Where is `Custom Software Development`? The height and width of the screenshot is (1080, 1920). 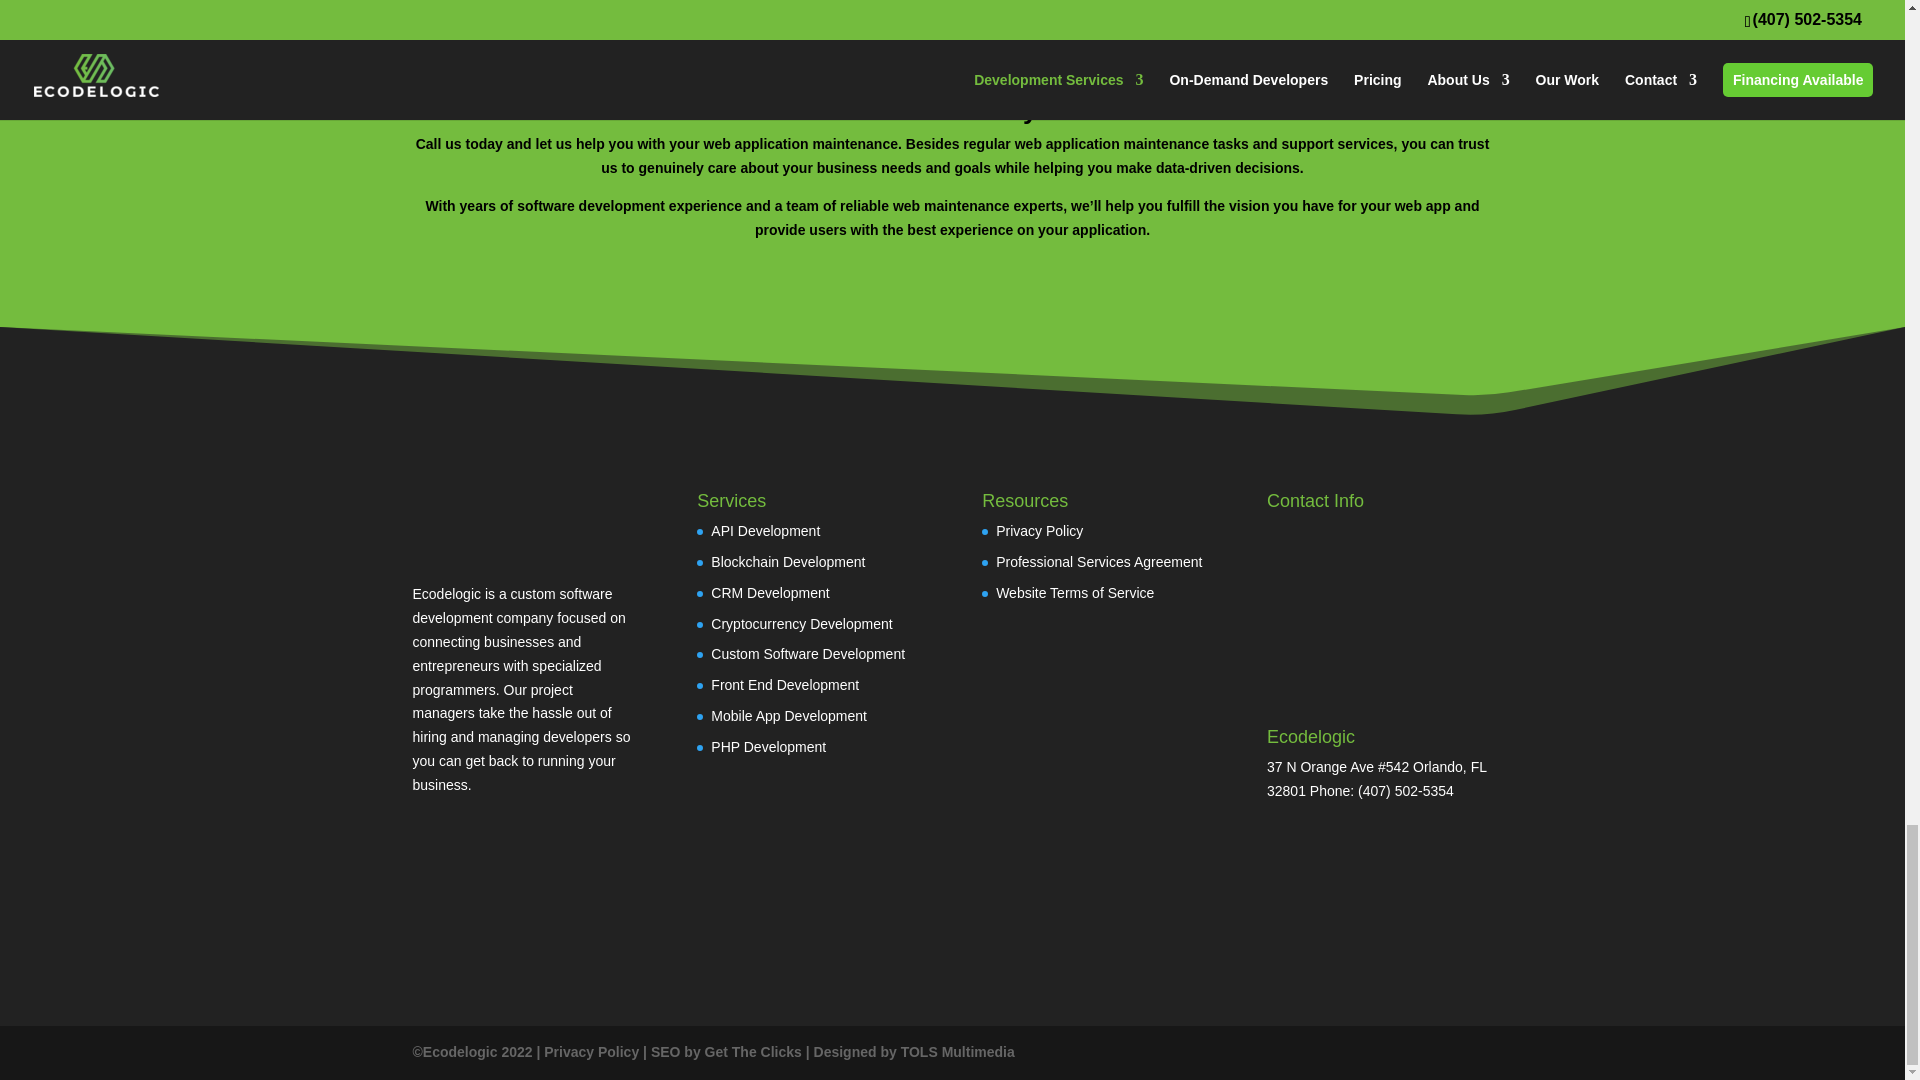 Custom Software Development is located at coordinates (807, 654).